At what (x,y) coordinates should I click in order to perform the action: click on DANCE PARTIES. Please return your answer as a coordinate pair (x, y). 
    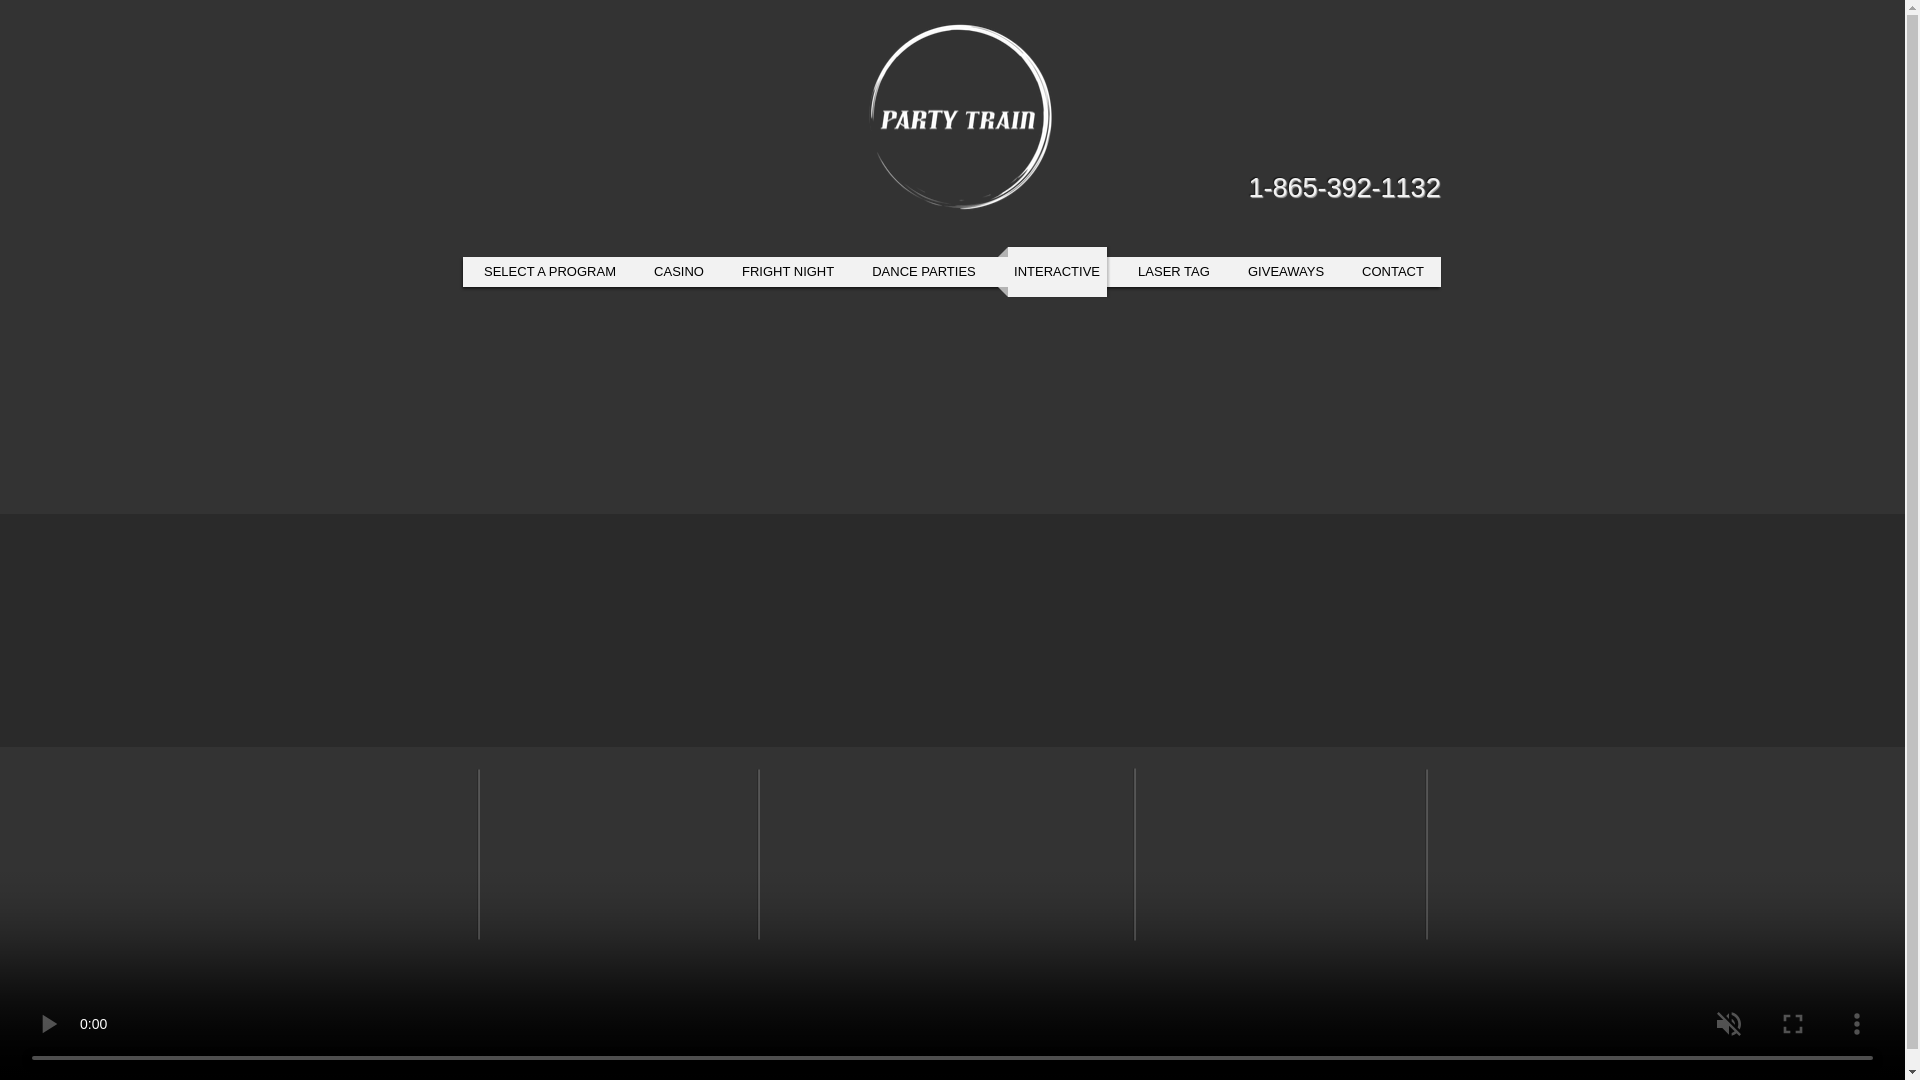
    Looking at the image, I should click on (924, 272).